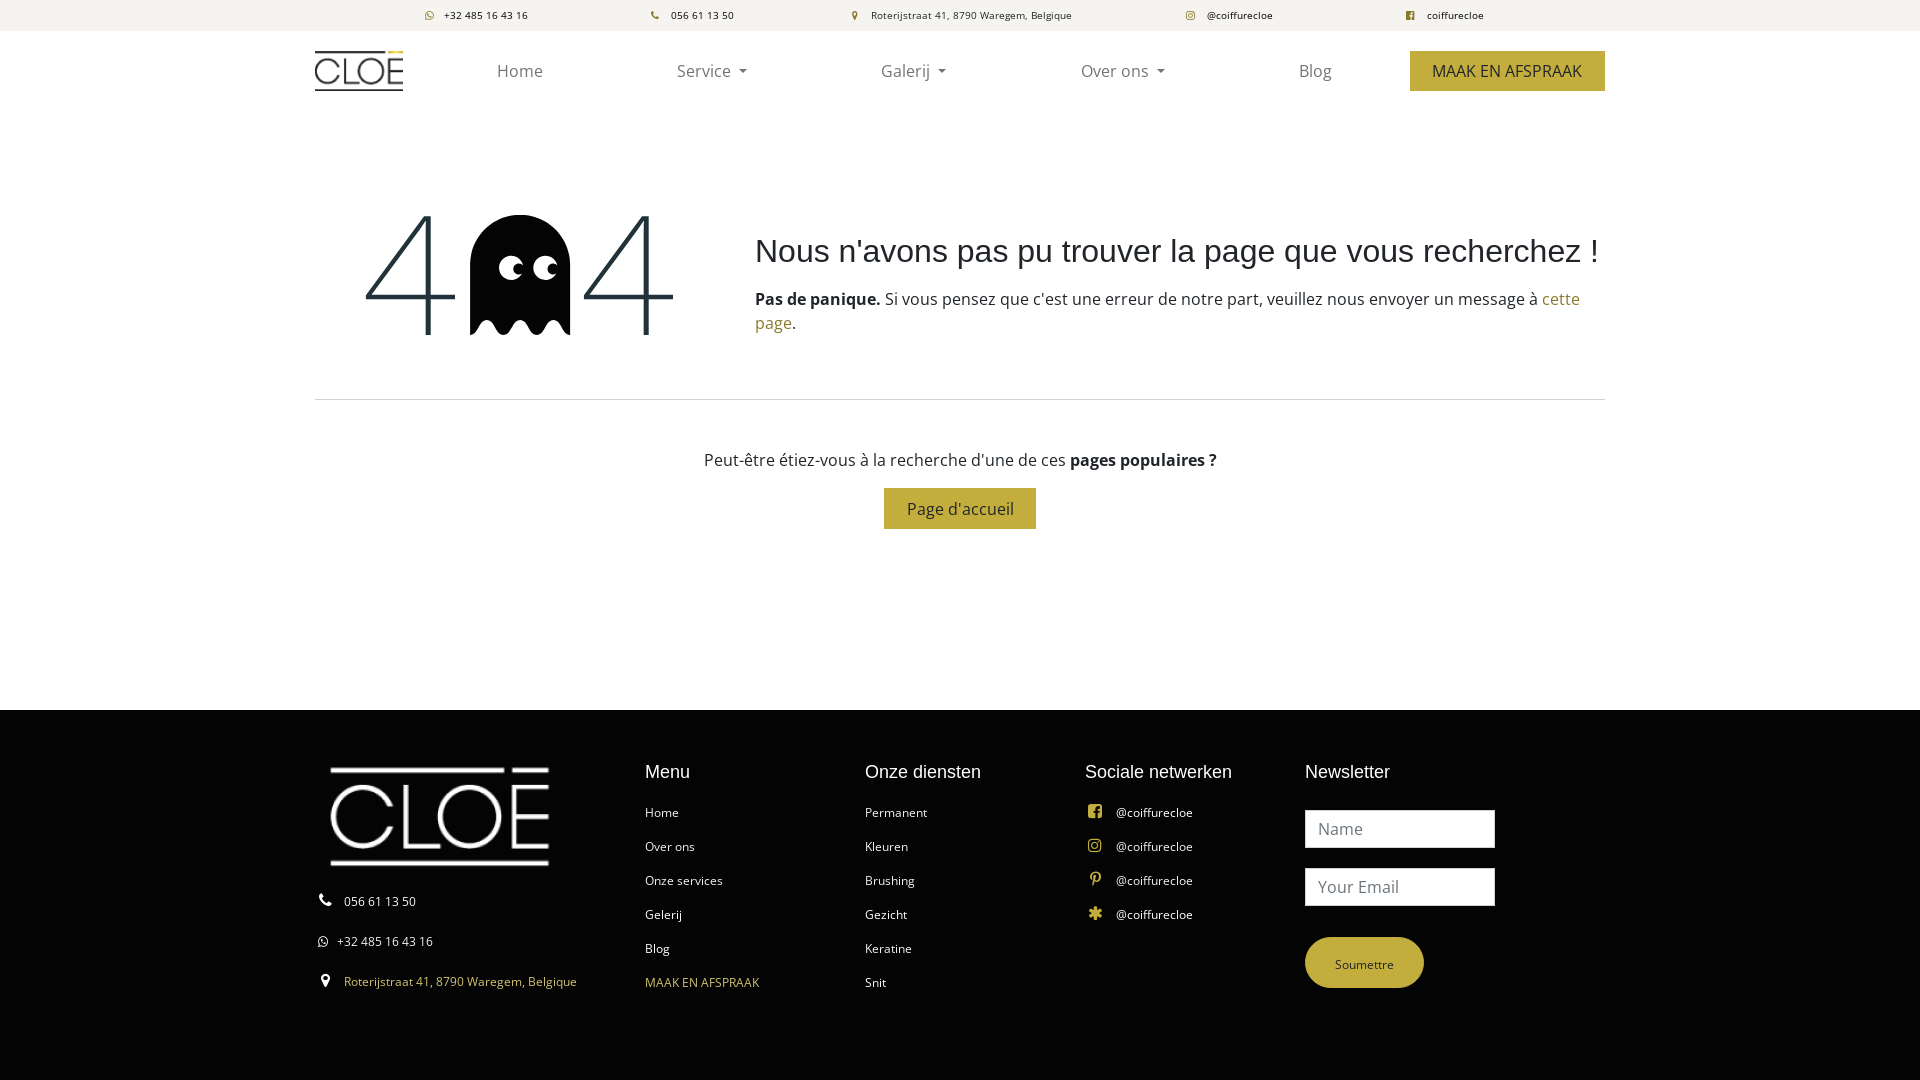 The height and width of the screenshot is (1080, 1920). What do you see at coordinates (702, 981) in the screenshot?
I see `MAAK EN AFSPRAAK` at bounding box center [702, 981].